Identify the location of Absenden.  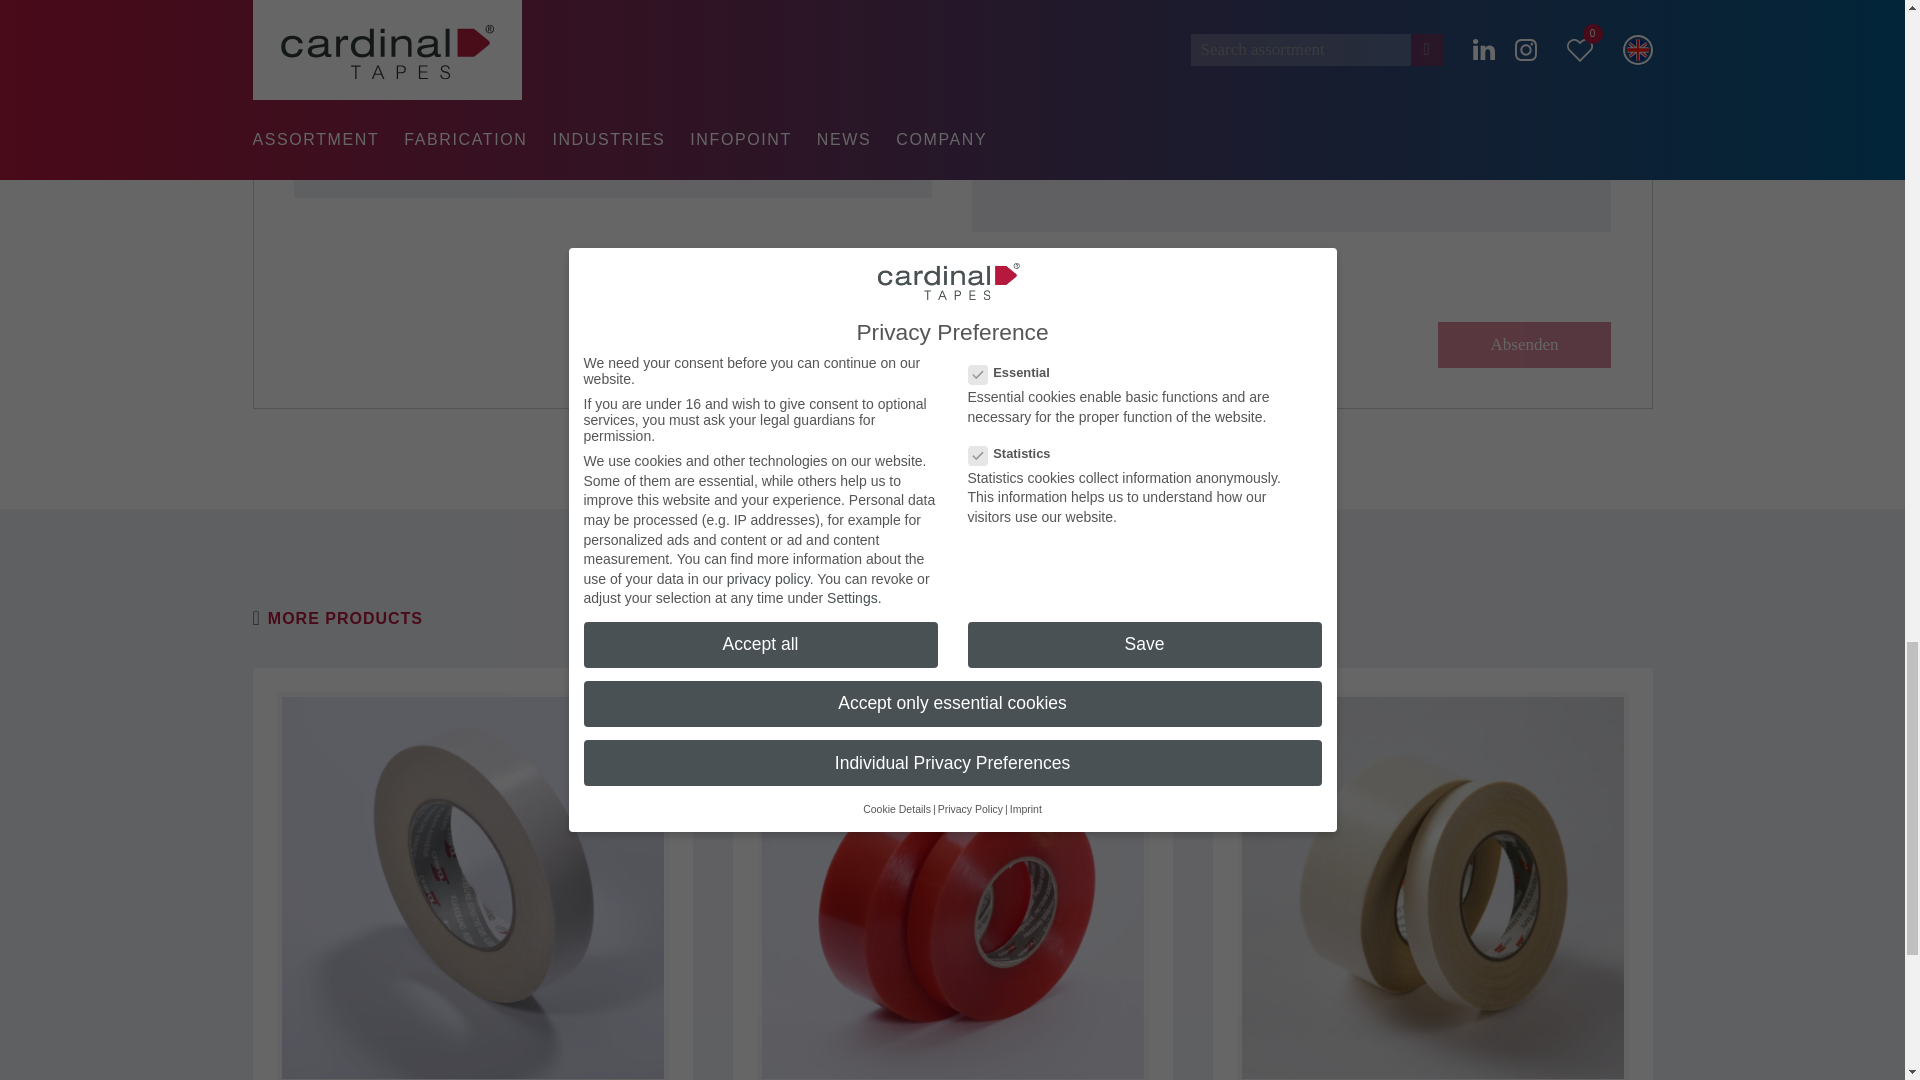
(1525, 344).